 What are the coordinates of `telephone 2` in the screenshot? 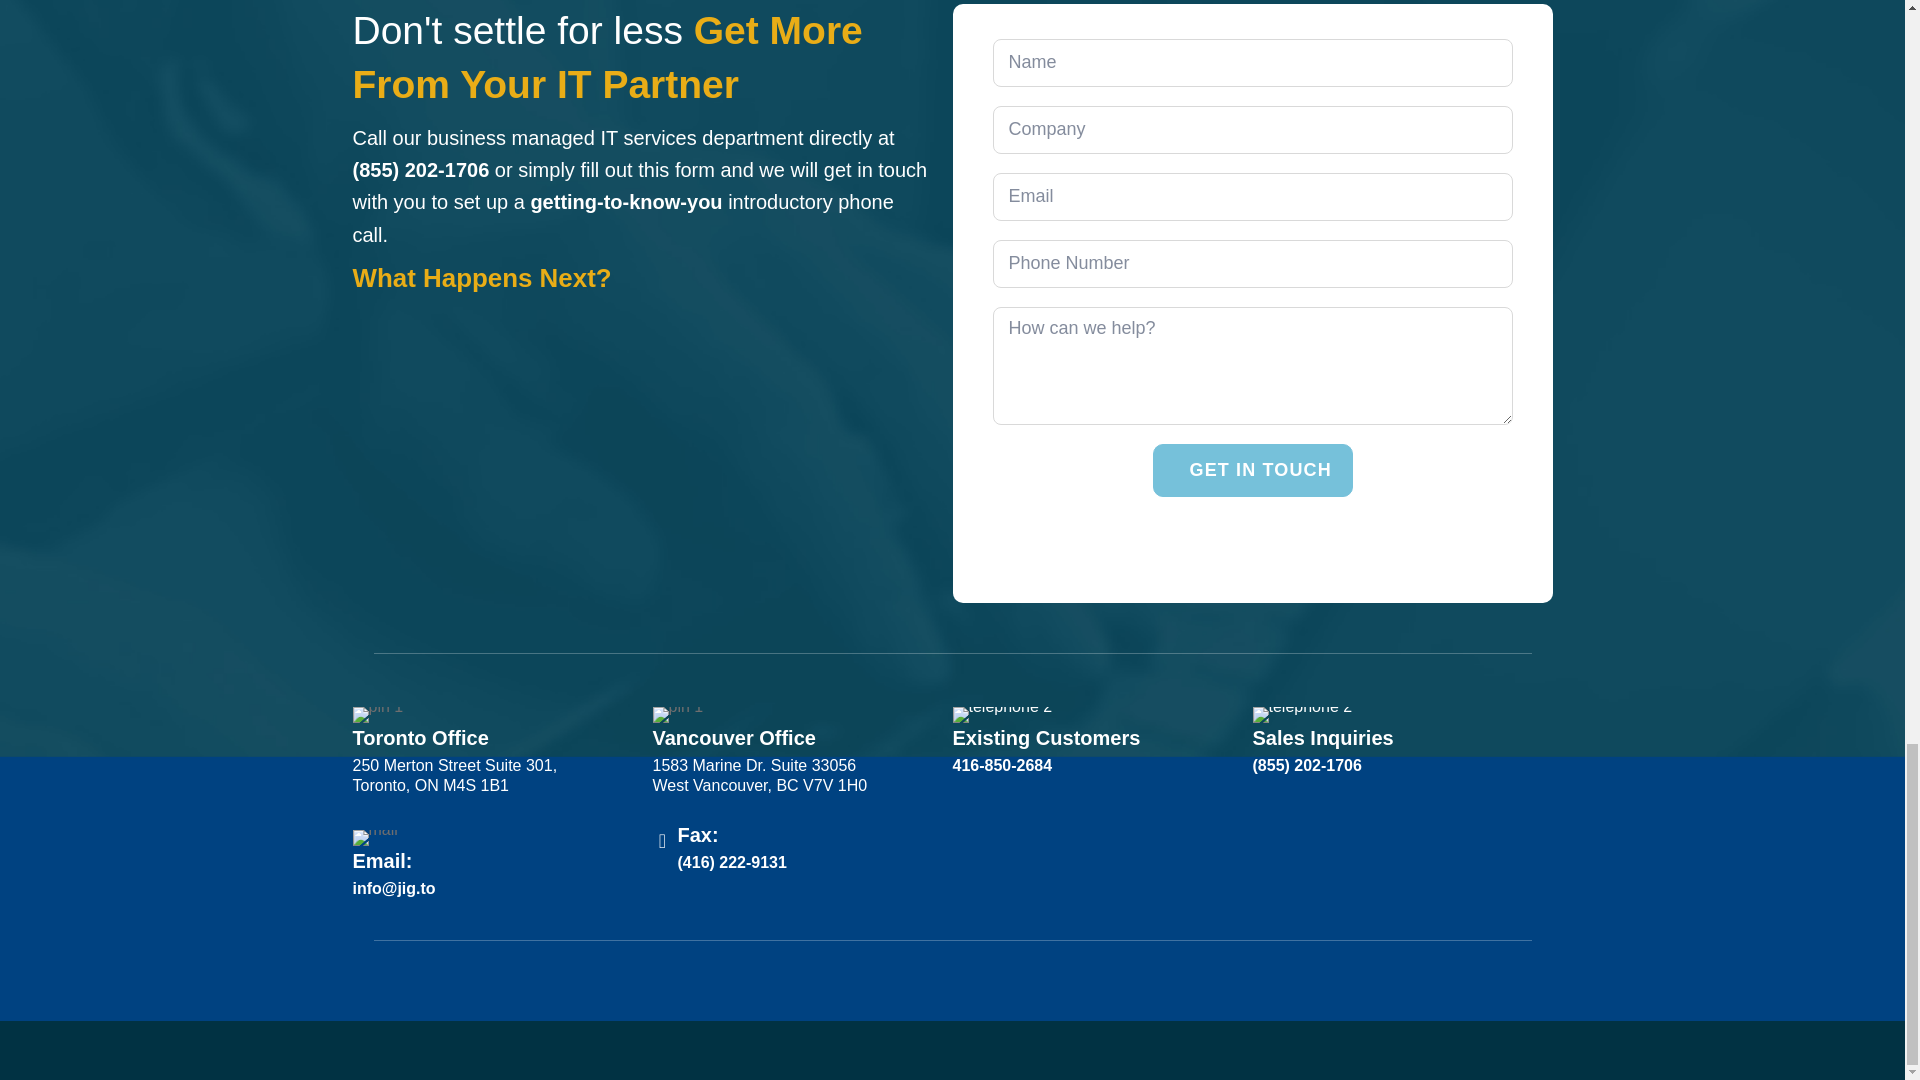 It's located at (1002, 714).